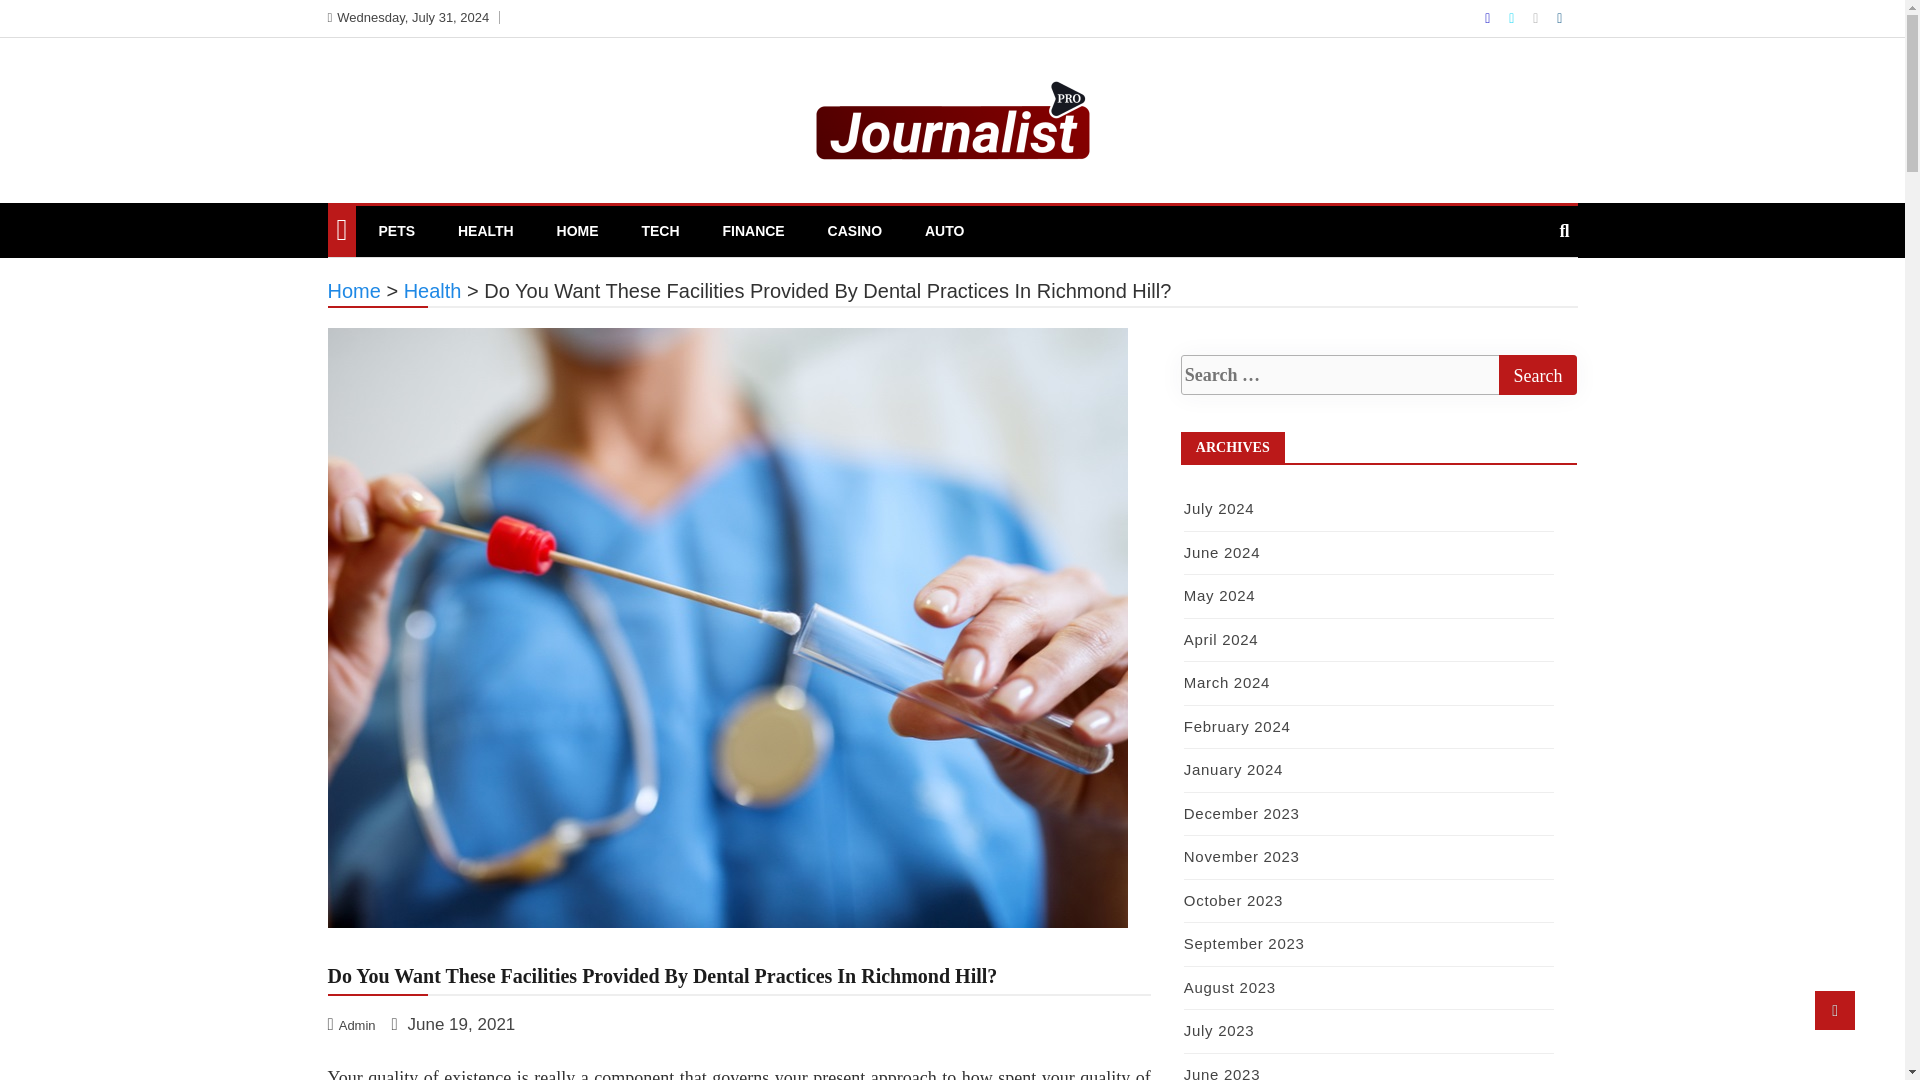 The image size is (1920, 1080). What do you see at coordinates (354, 1024) in the screenshot?
I see `Admin` at bounding box center [354, 1024].